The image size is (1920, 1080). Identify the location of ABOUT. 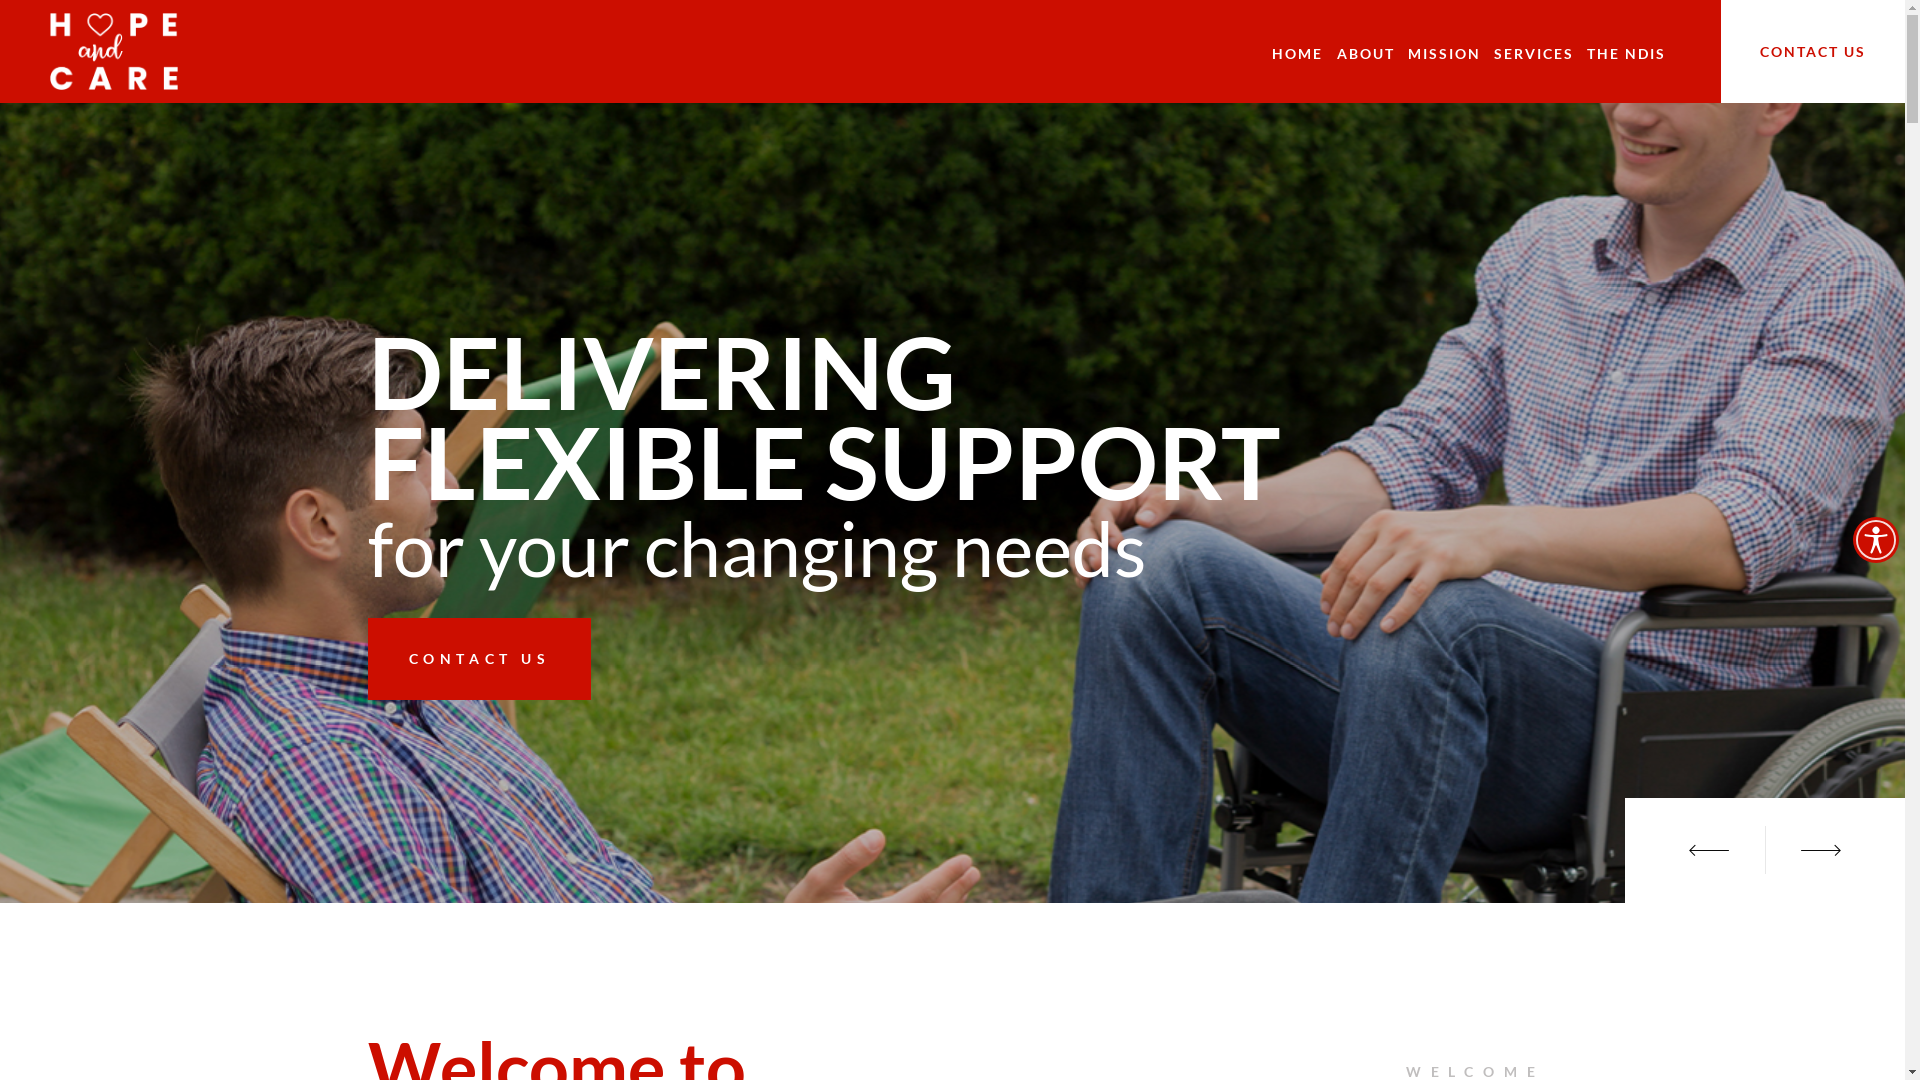
(1366, 54).